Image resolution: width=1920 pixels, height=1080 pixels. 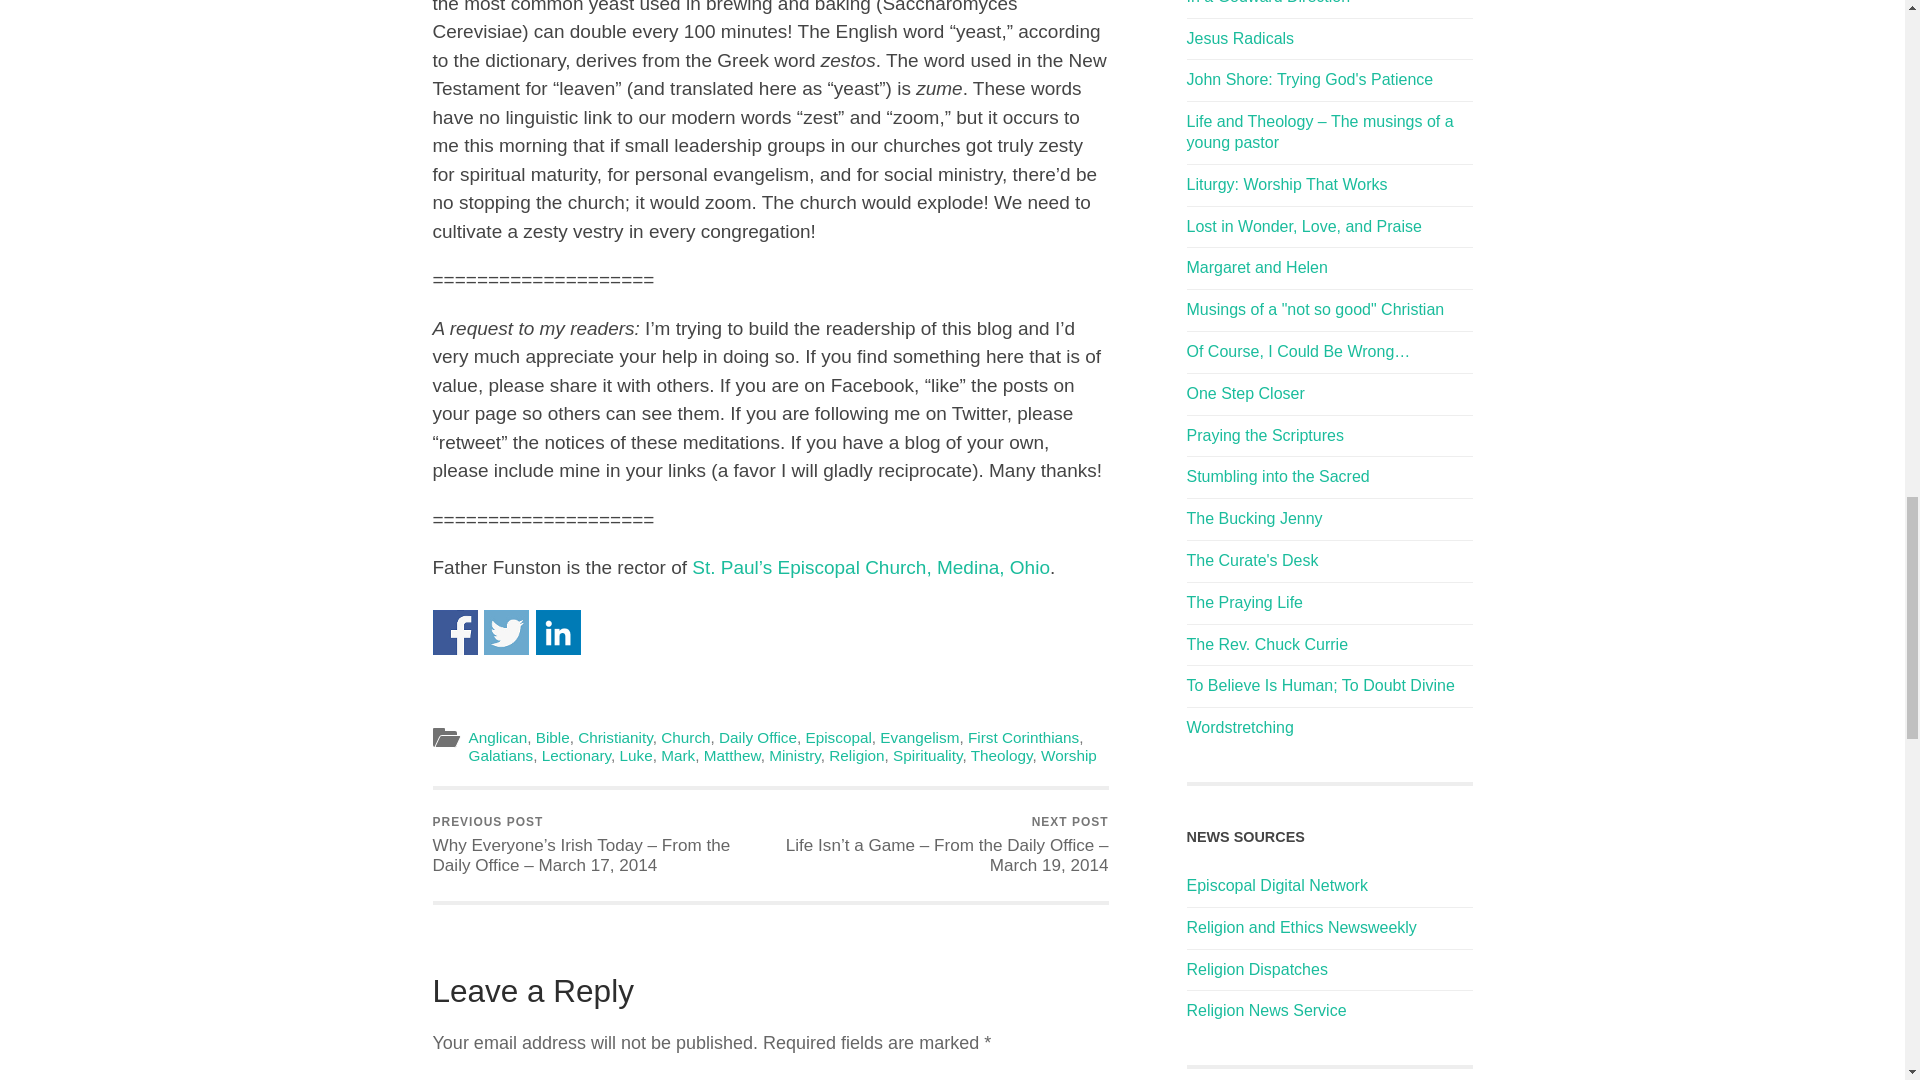 I want to click on Anglican, so click(x=497, y=738).